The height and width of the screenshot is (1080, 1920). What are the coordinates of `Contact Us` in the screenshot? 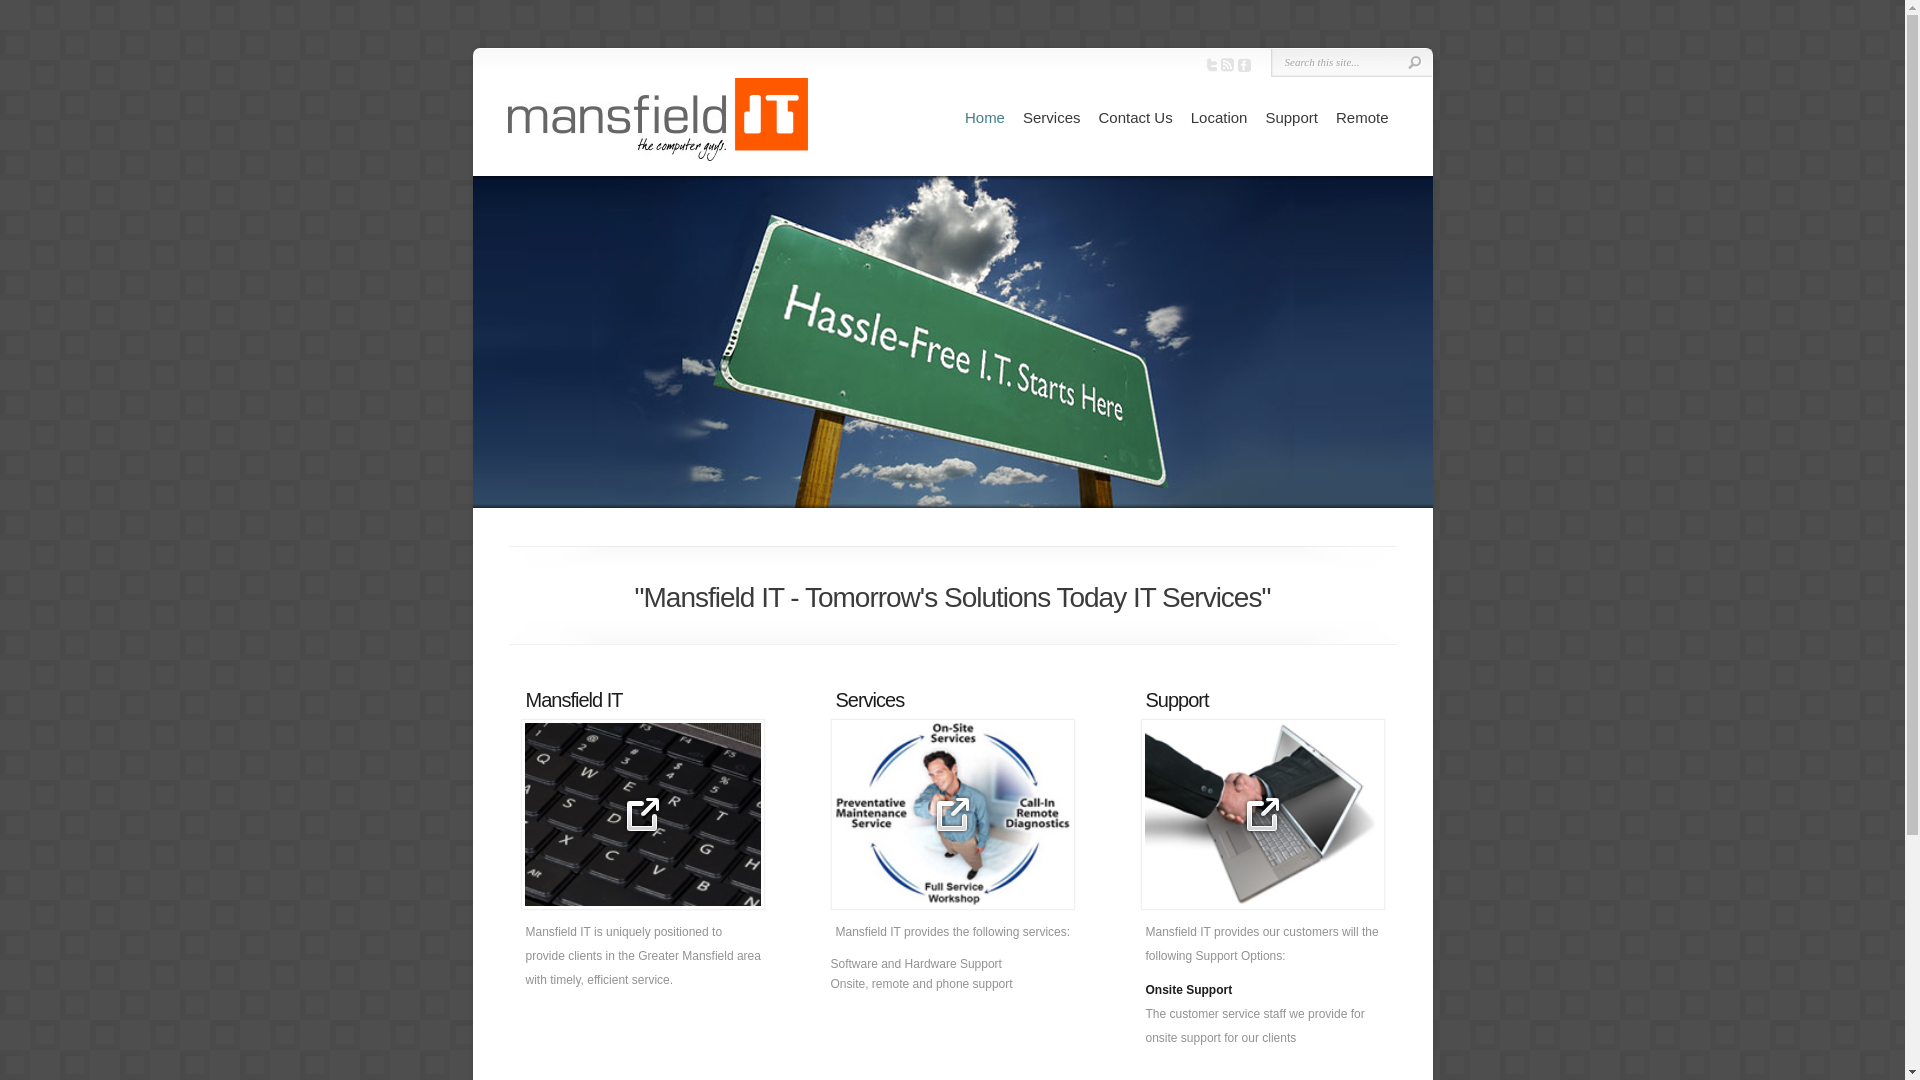 It's located at (1135, 118).